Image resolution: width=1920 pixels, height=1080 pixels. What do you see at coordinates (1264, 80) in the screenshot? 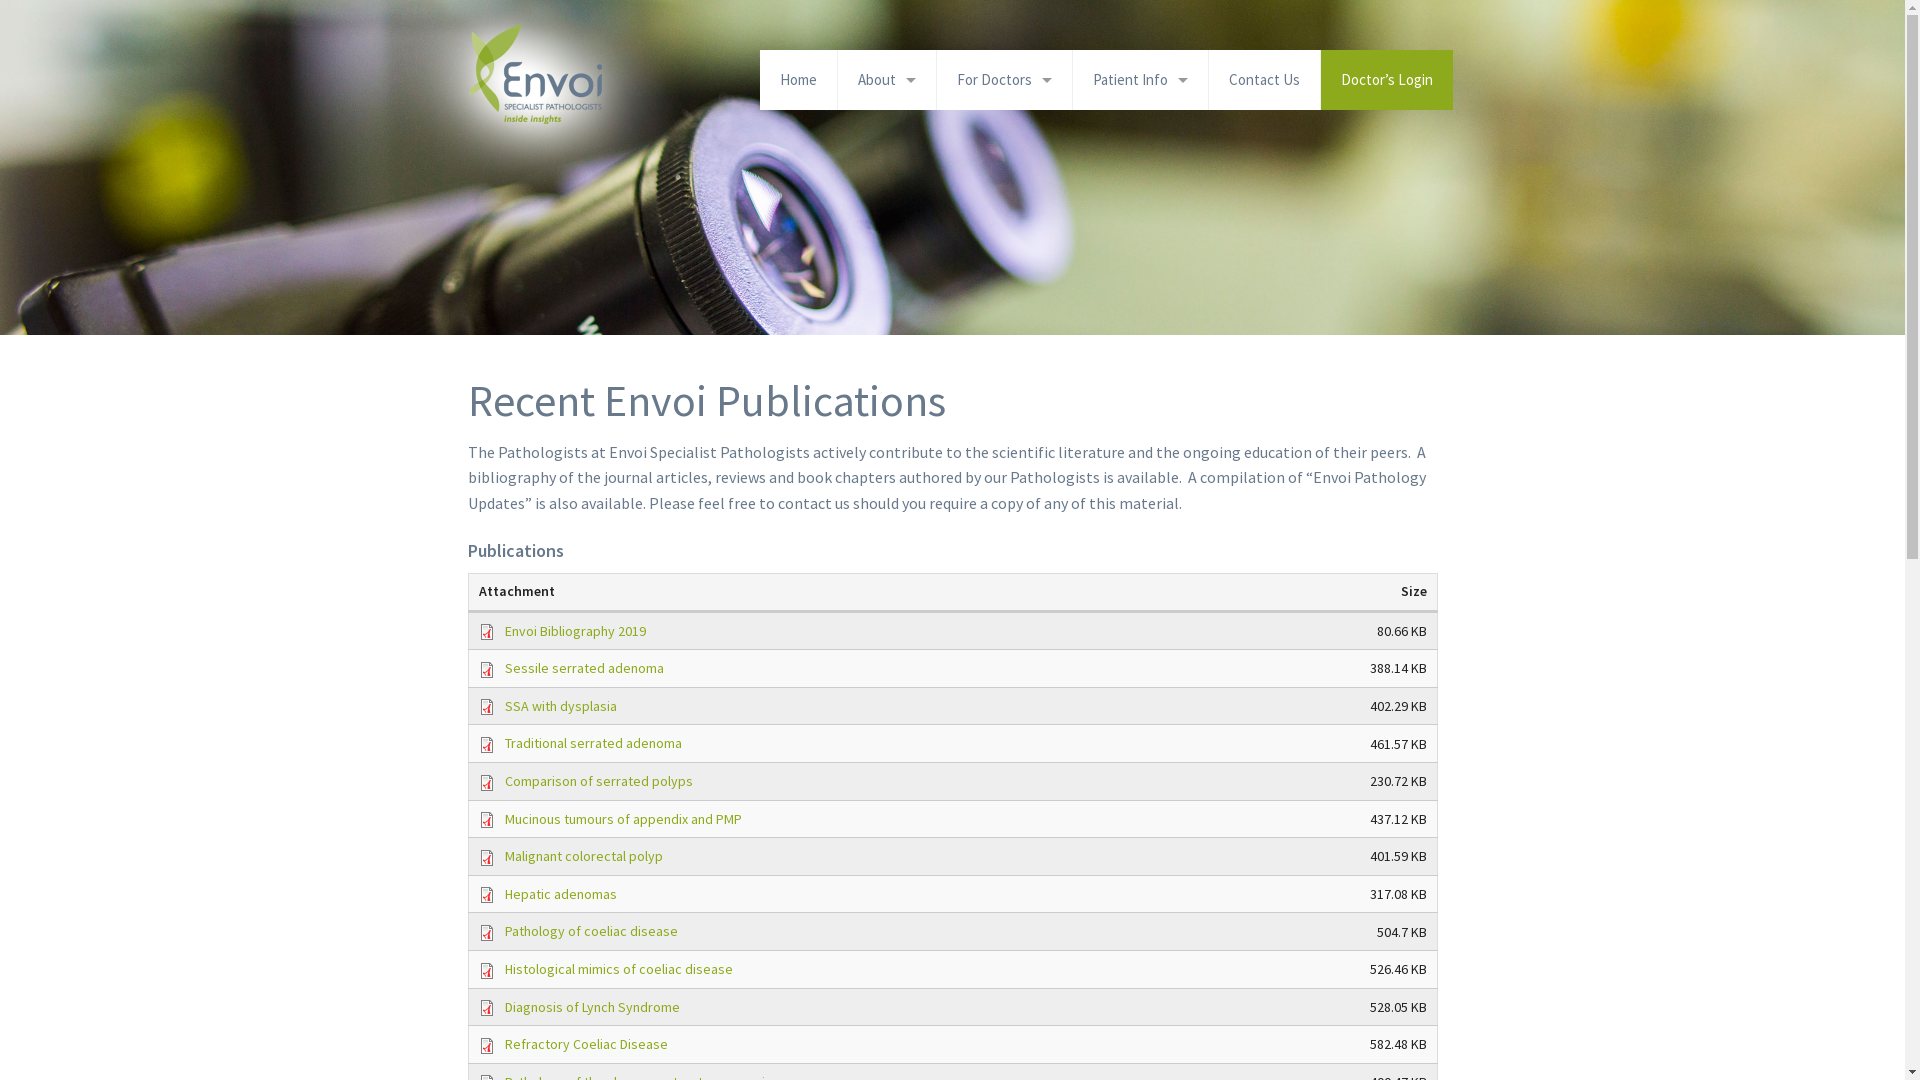
I see `Contact Us` at bounding box center [1264, 80].